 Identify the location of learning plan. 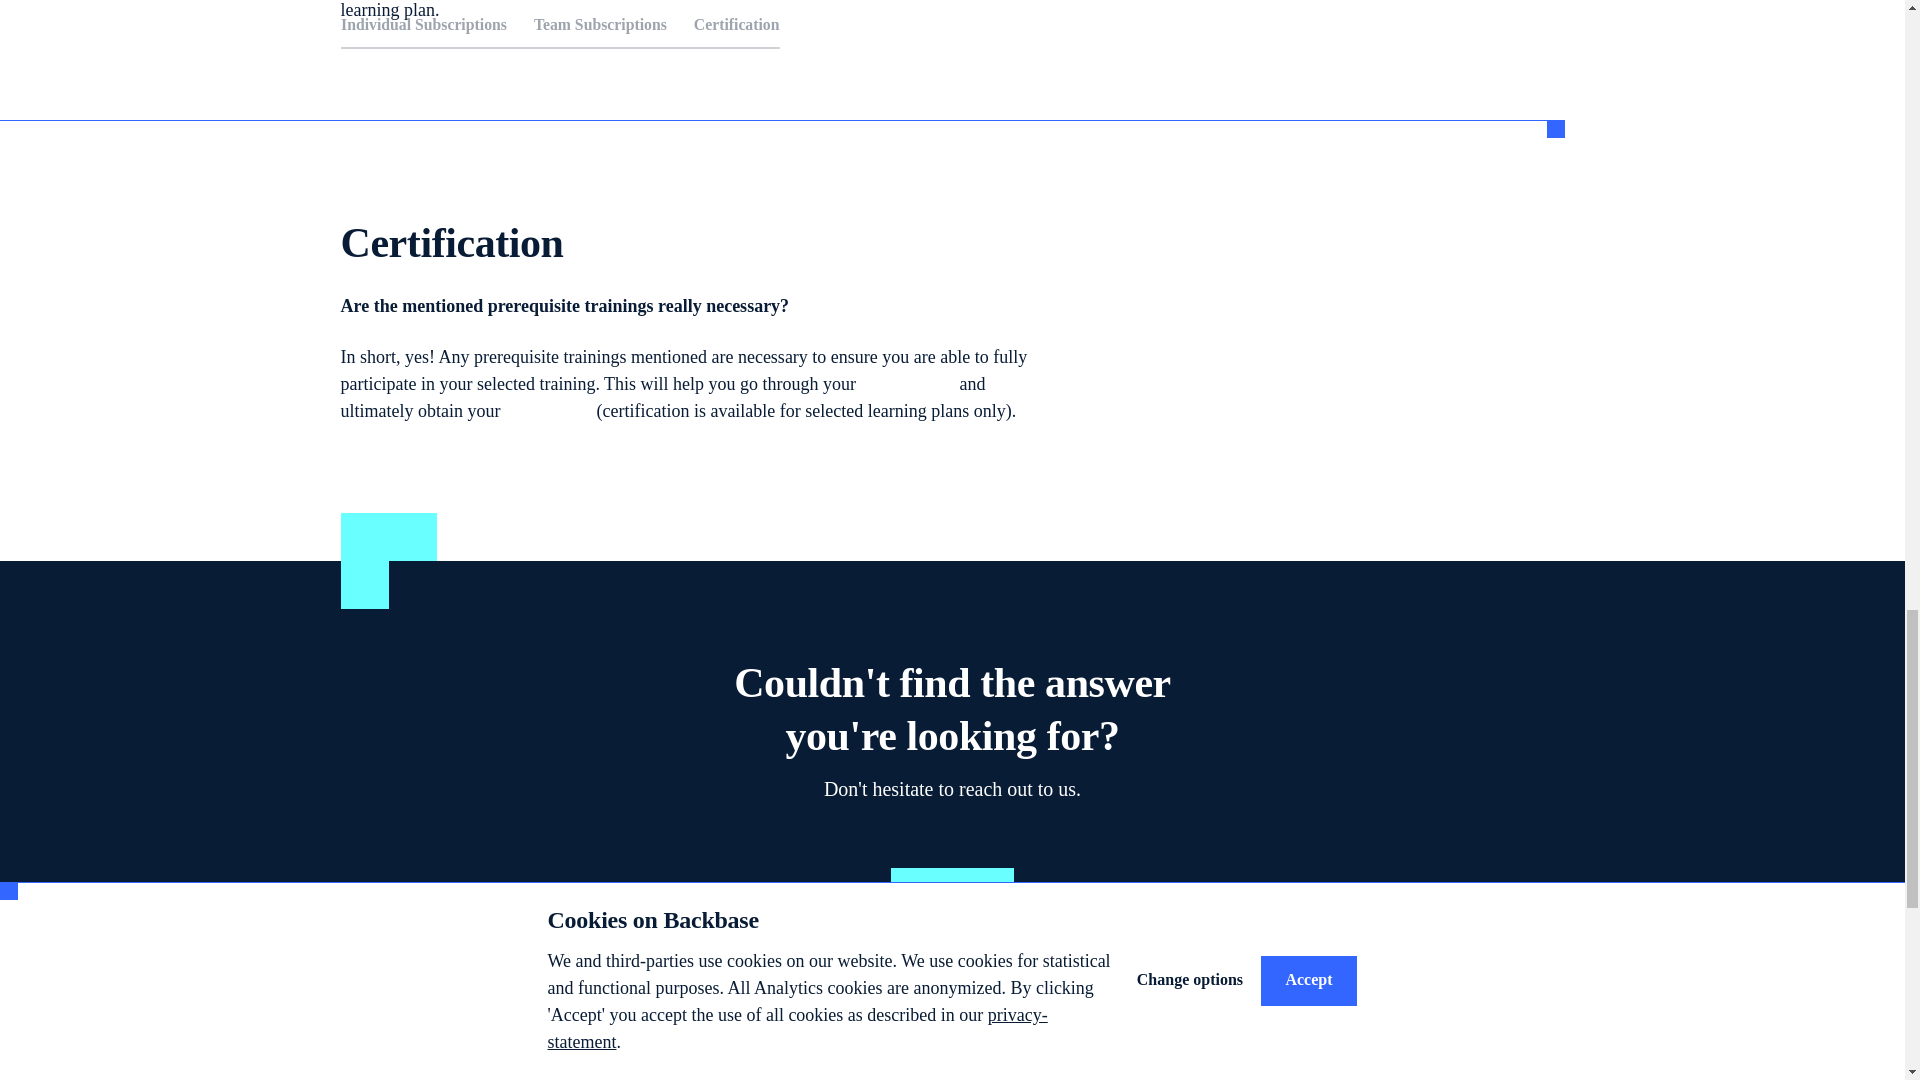
(907, 384).